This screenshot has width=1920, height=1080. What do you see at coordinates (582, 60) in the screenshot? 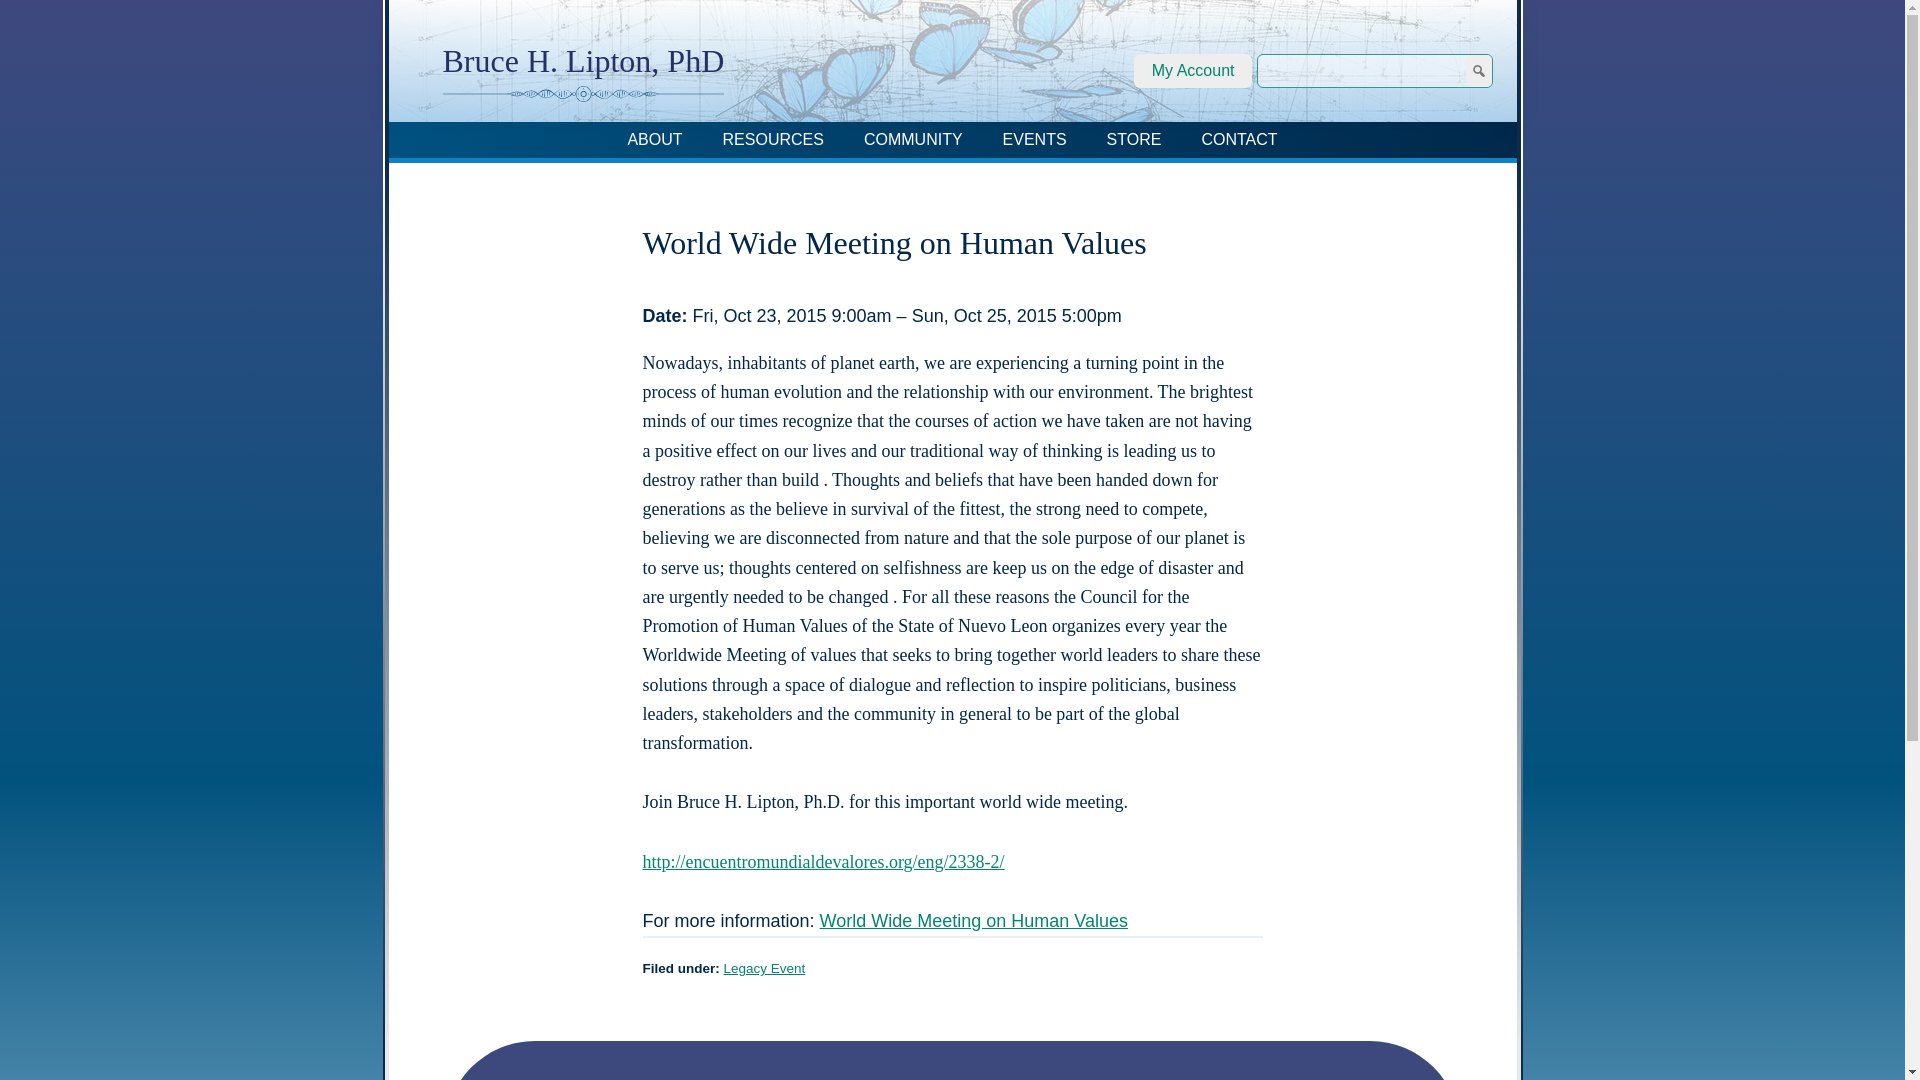
I see `Bruce H. Lipton, PhD` at bounding box center [582, 60].